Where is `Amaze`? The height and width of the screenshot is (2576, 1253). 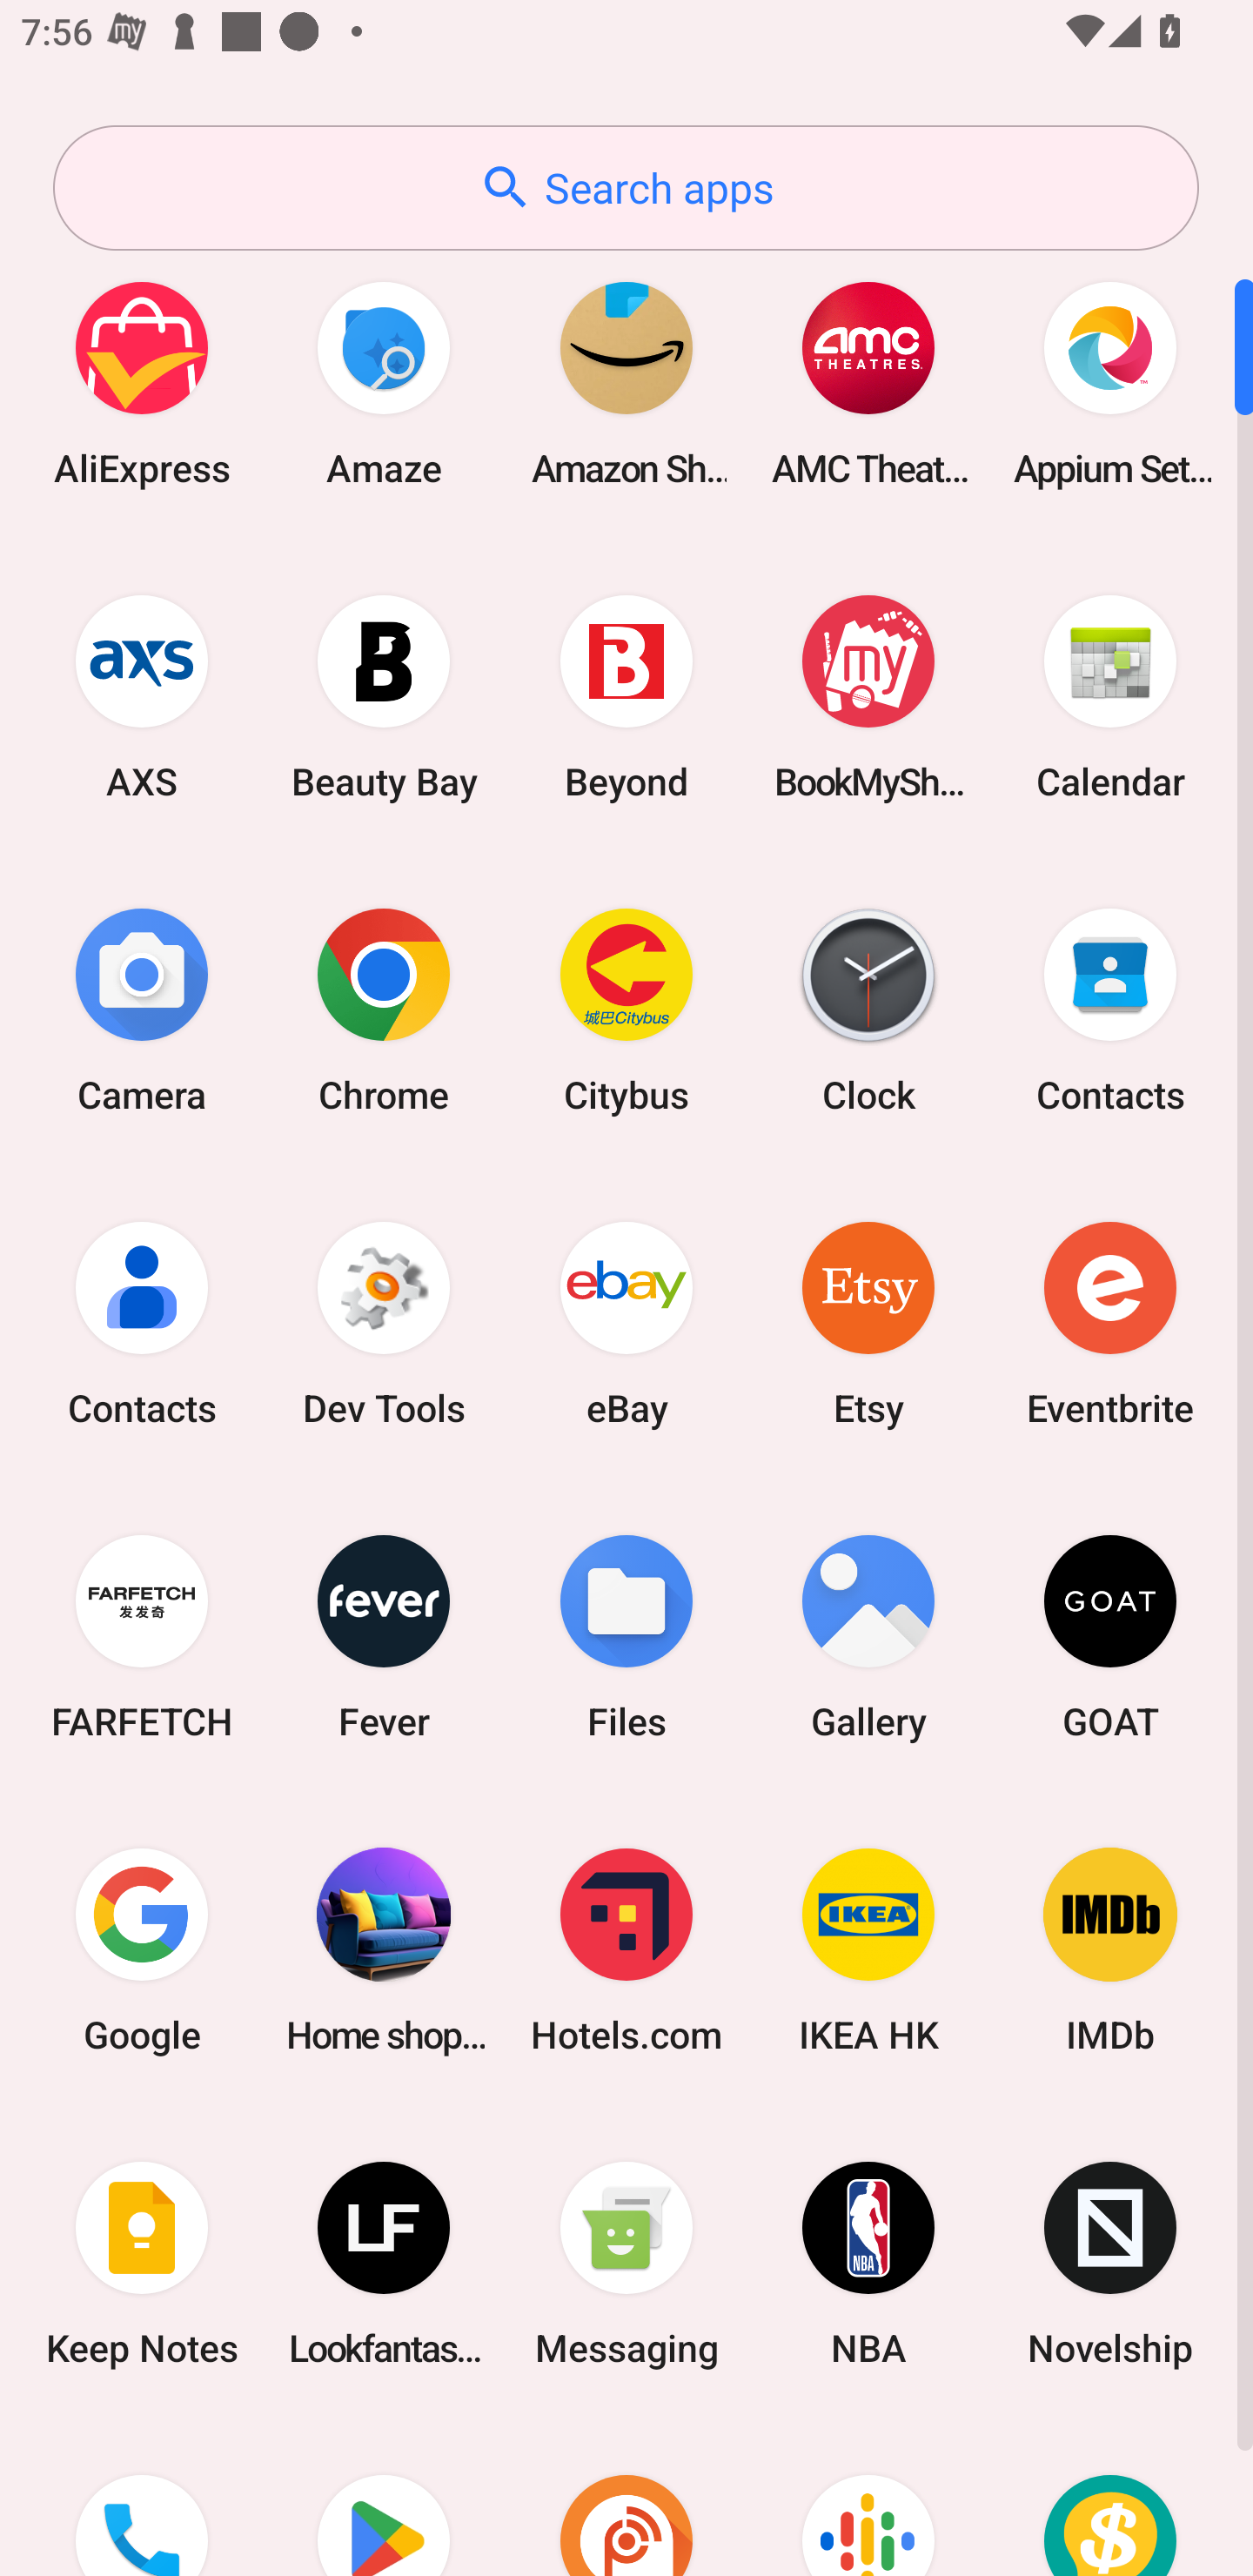
Amaze is located at coordinates (384, 383).